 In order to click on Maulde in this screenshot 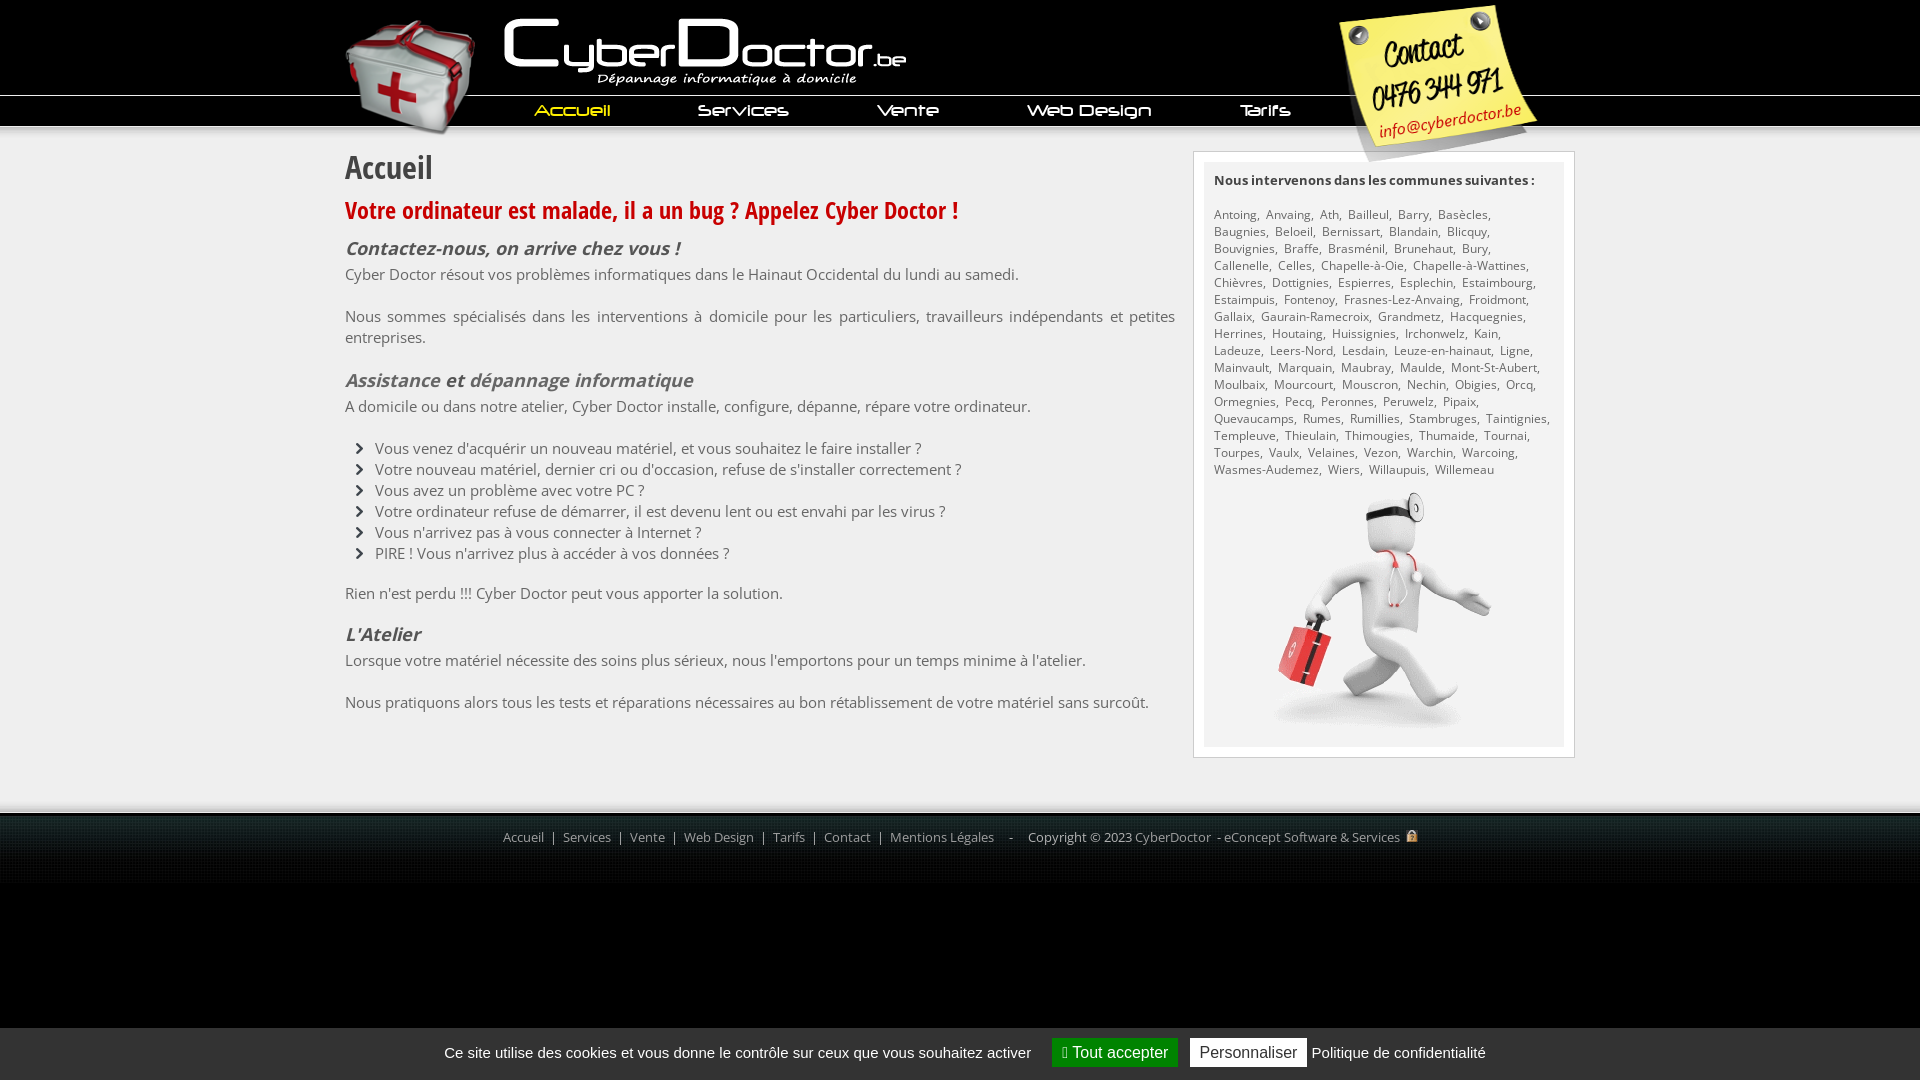, I will do `click(1421, 368)`.